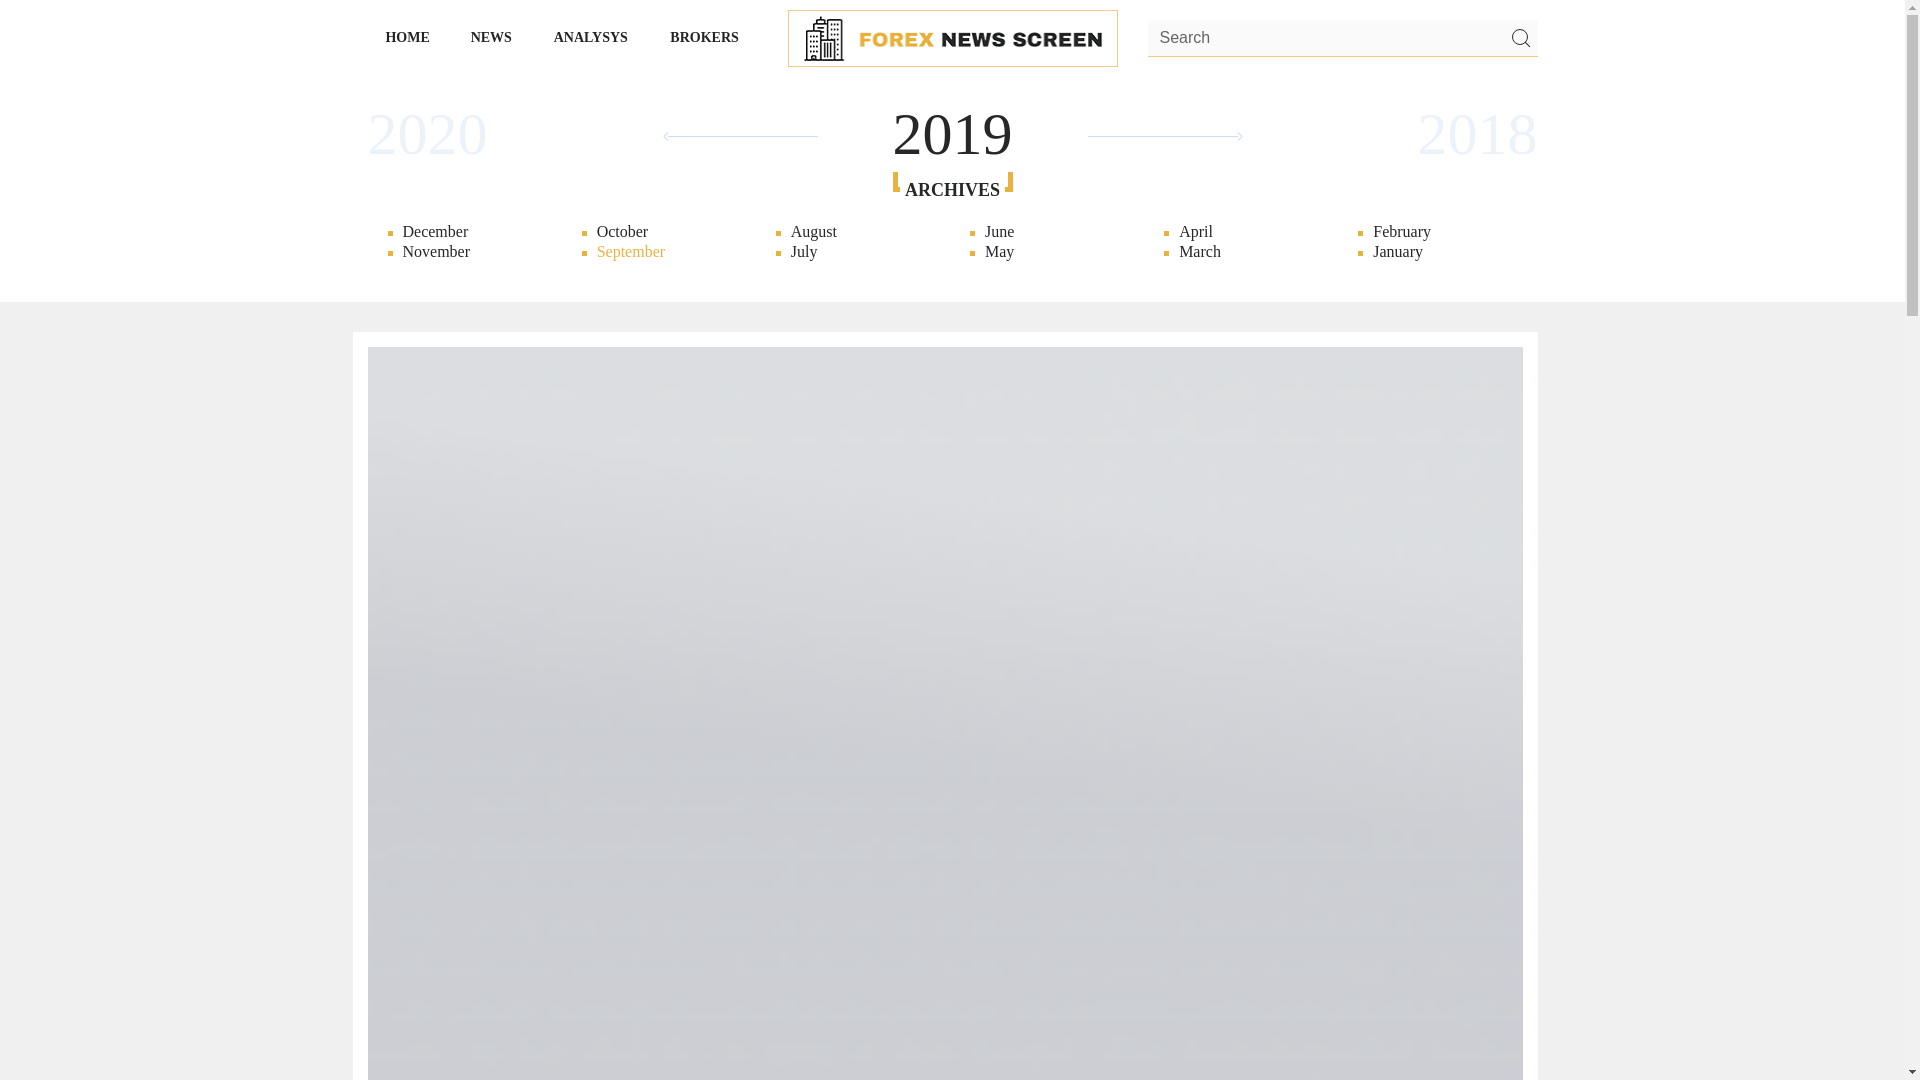  Describe the element at coordinates (1342, 39) in the screenshot. I see `Search` at that location.